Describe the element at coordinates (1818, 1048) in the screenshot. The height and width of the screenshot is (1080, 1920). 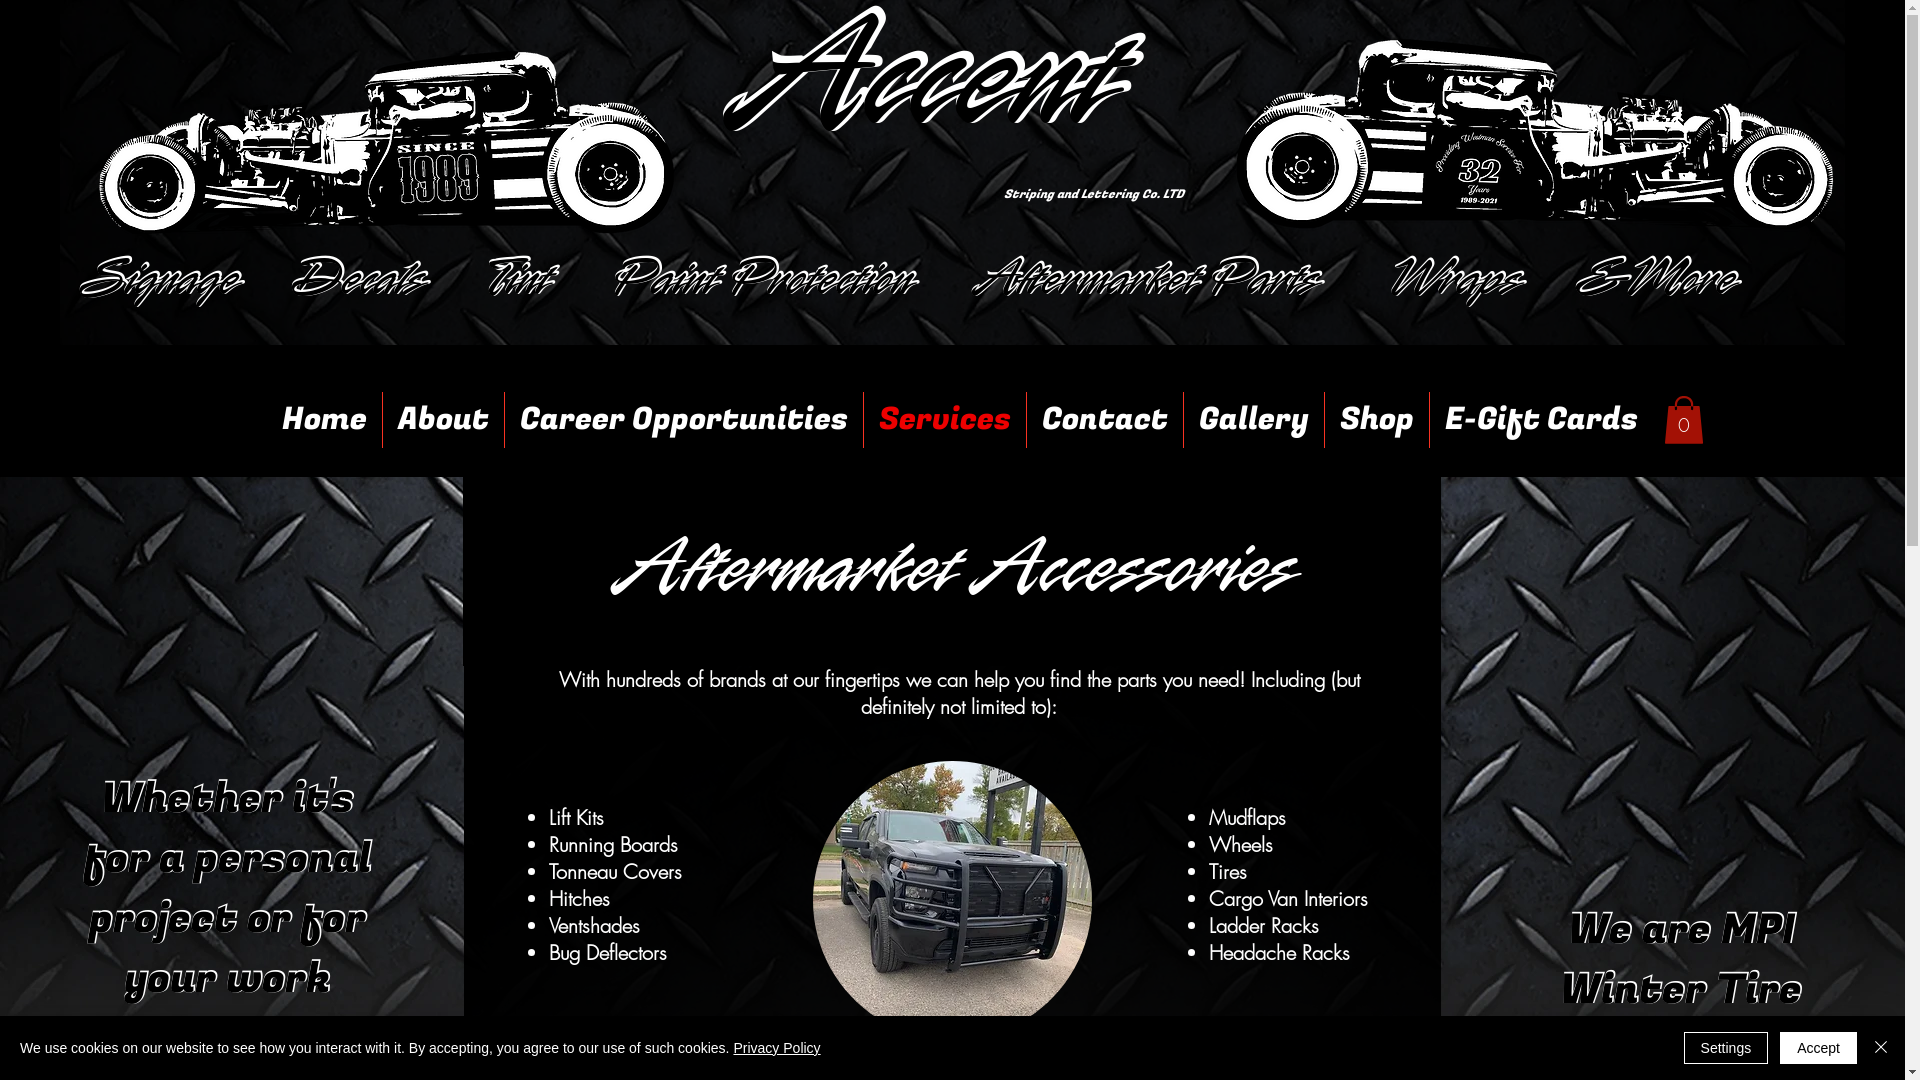
I see `Accept` at that location.